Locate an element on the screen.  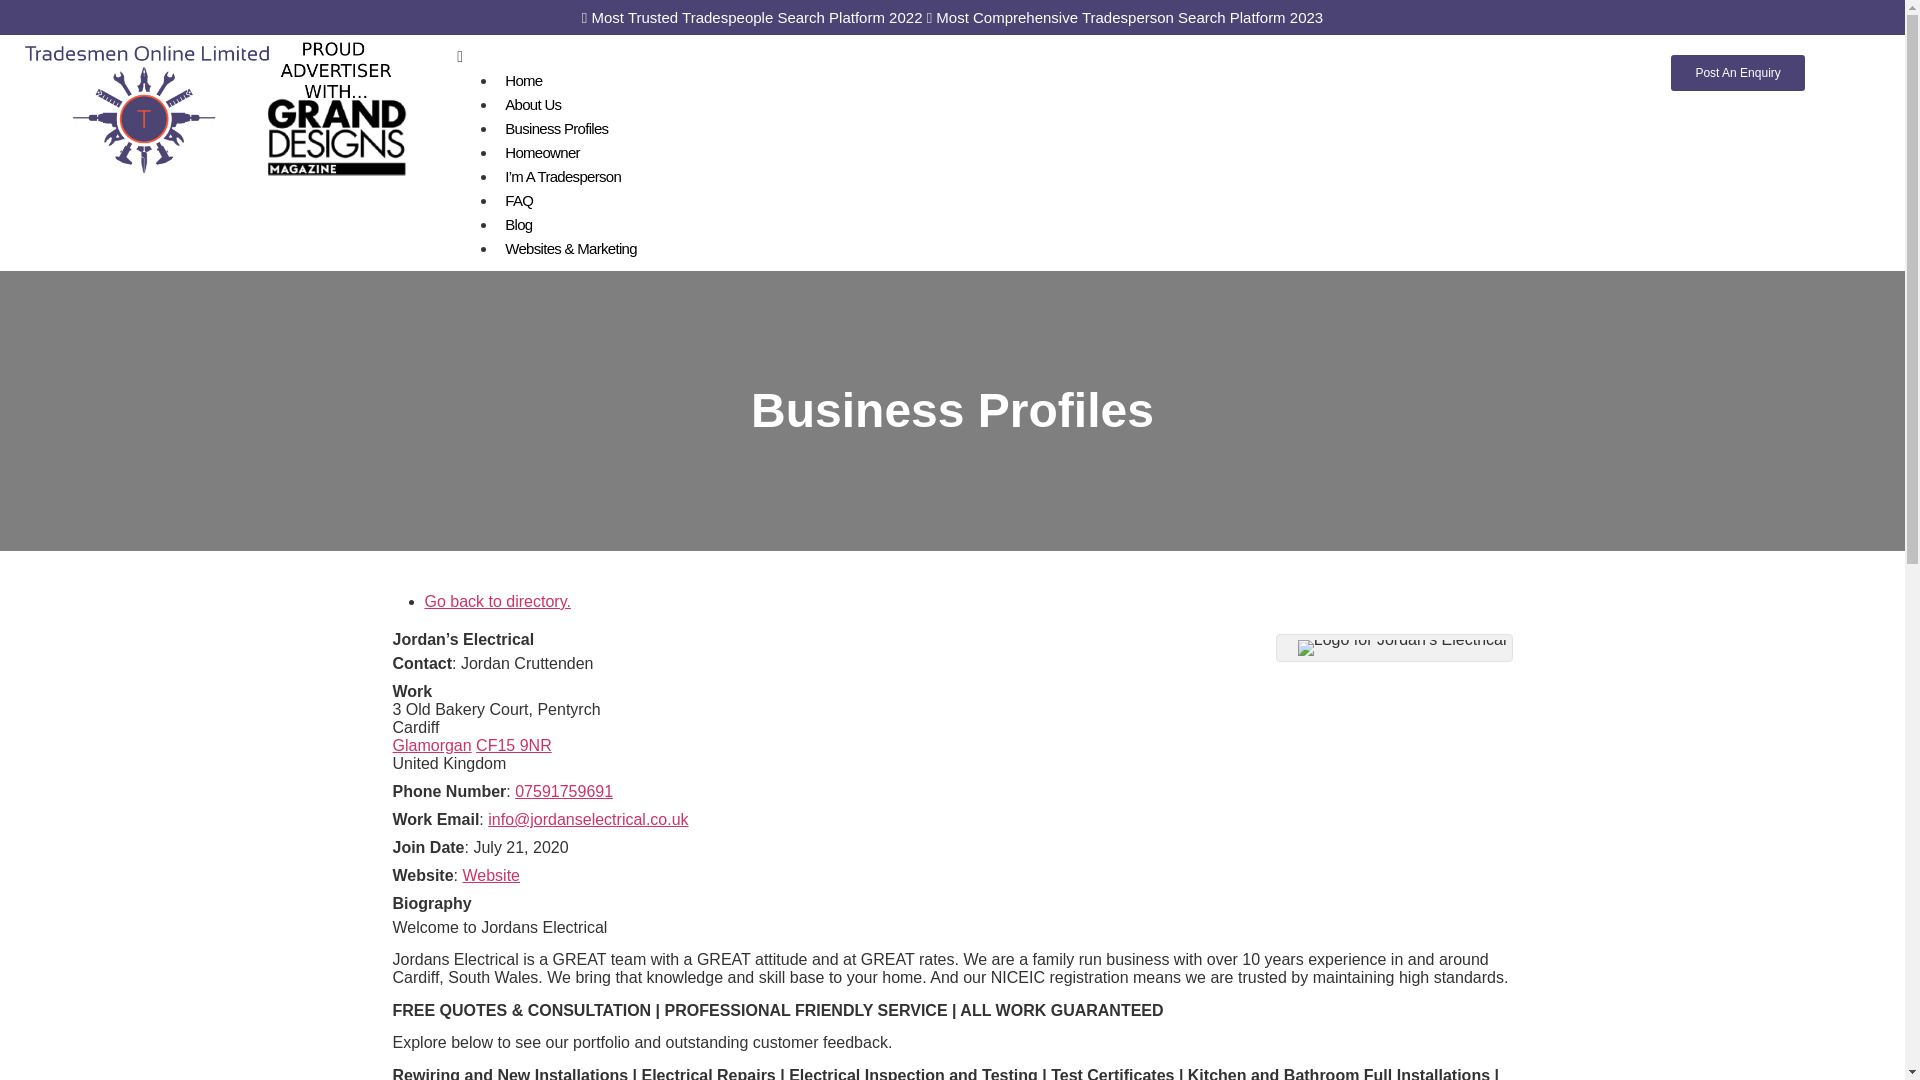
Glamorgan is located at coordinates (430, 744).